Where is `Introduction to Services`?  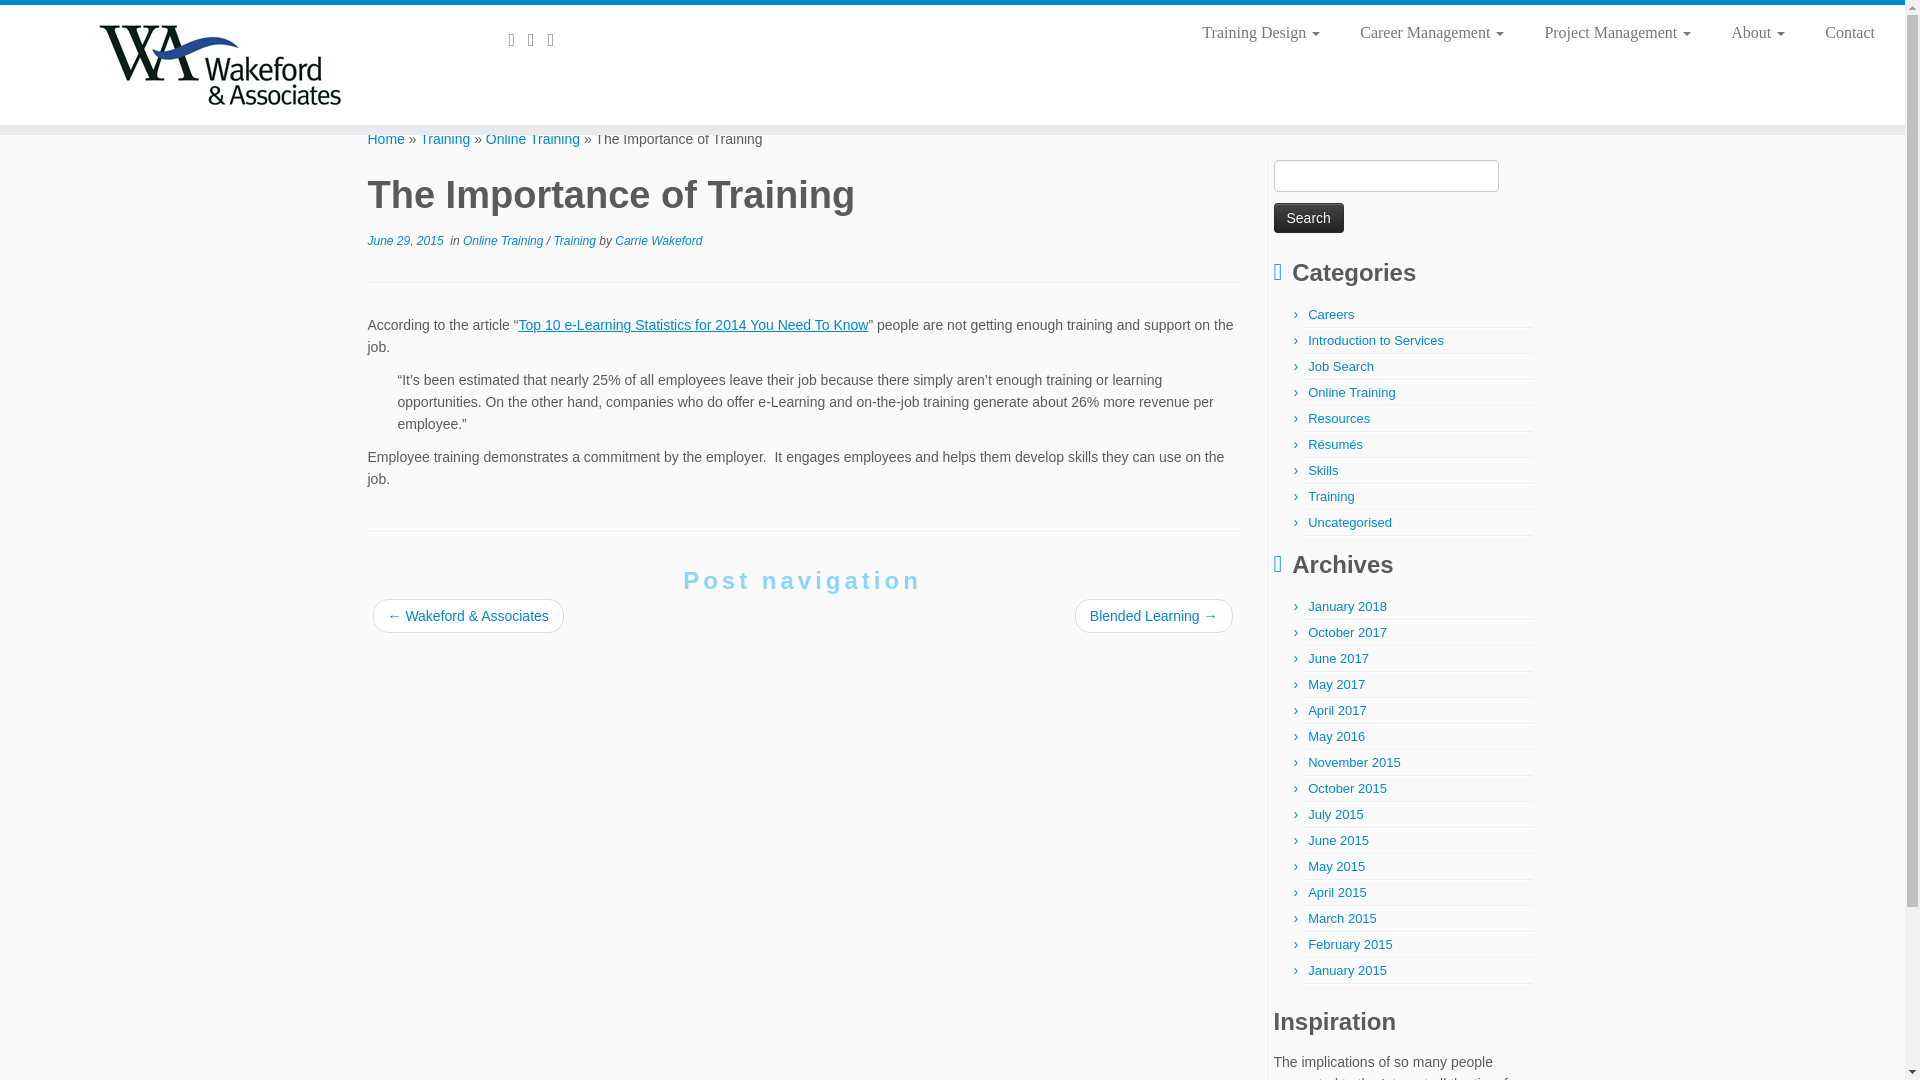 Introduction to Services is located at coordinates (1375, 340).